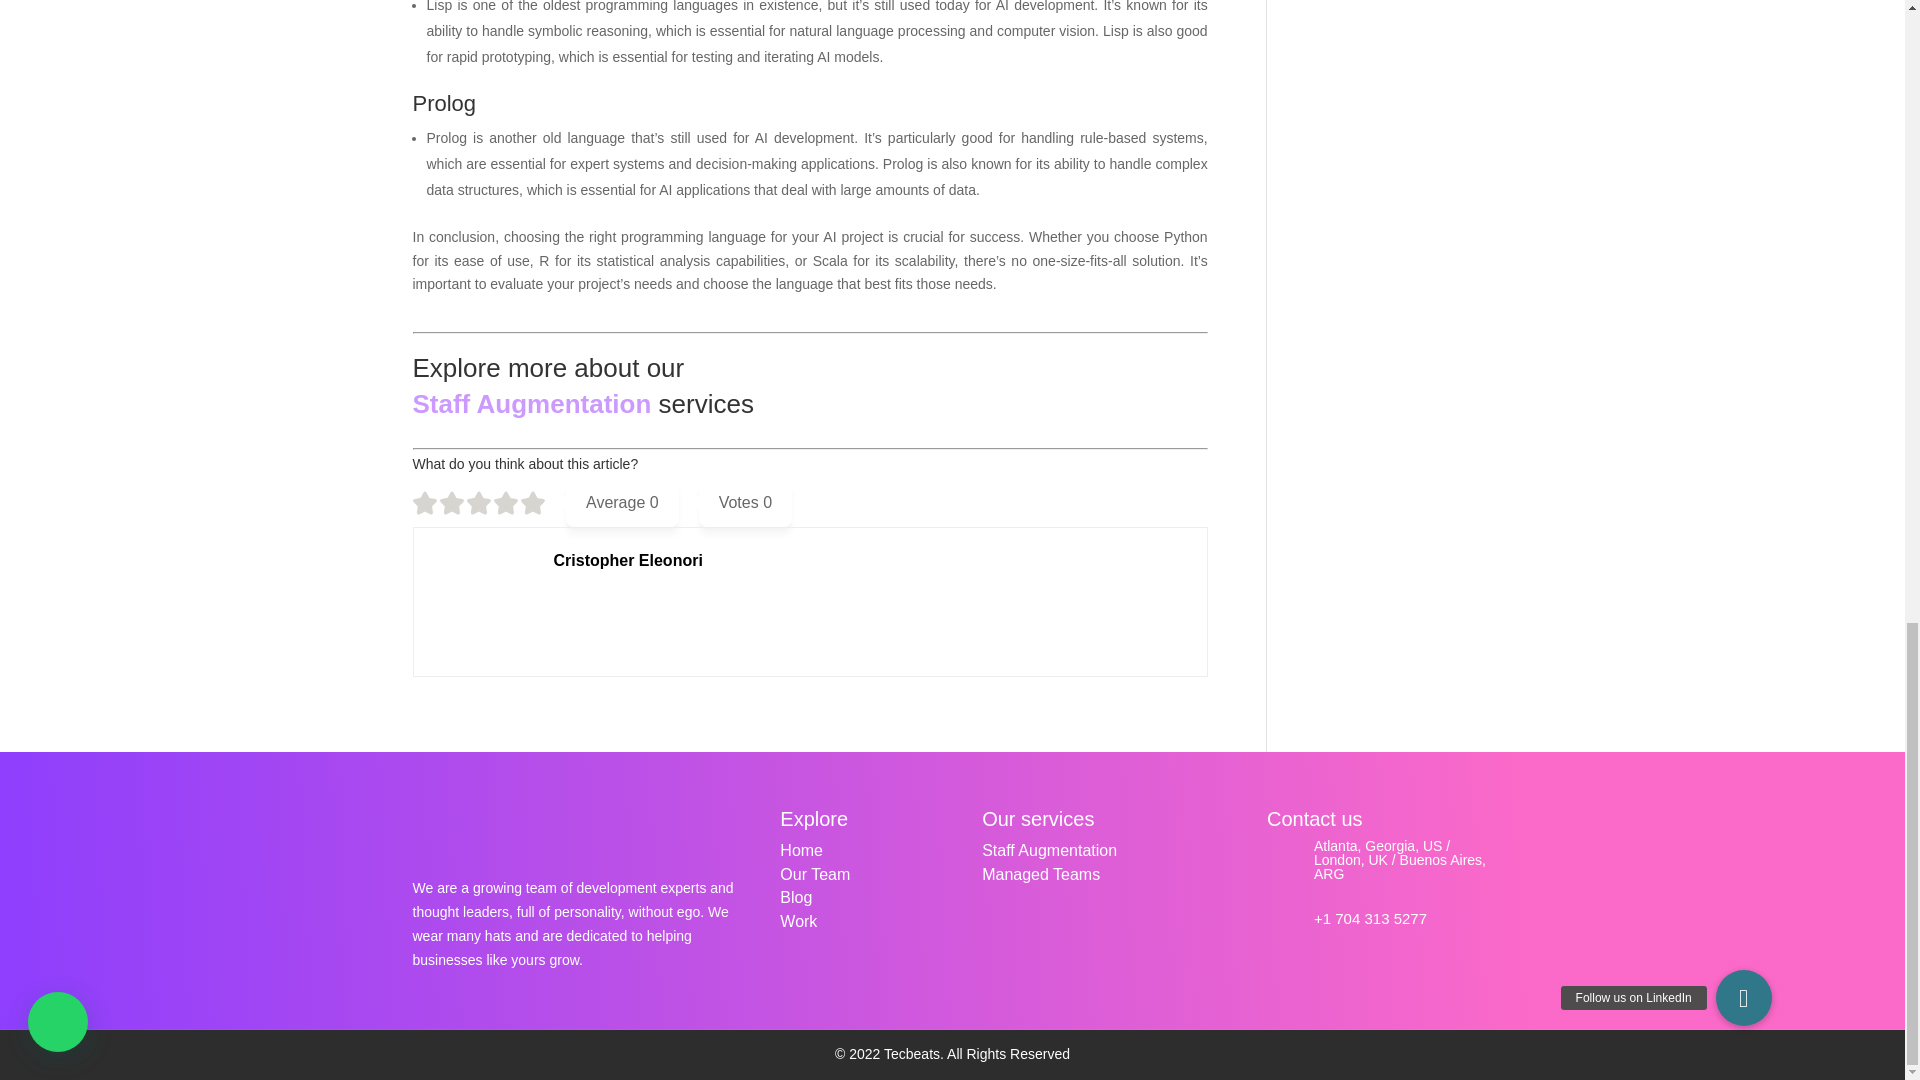 This screenshot has height=1080, width=1920. What do you see at coordinates (531, 404) in the screenshot?
I see `Staff Augmentation` at bounding box center [531, 404].